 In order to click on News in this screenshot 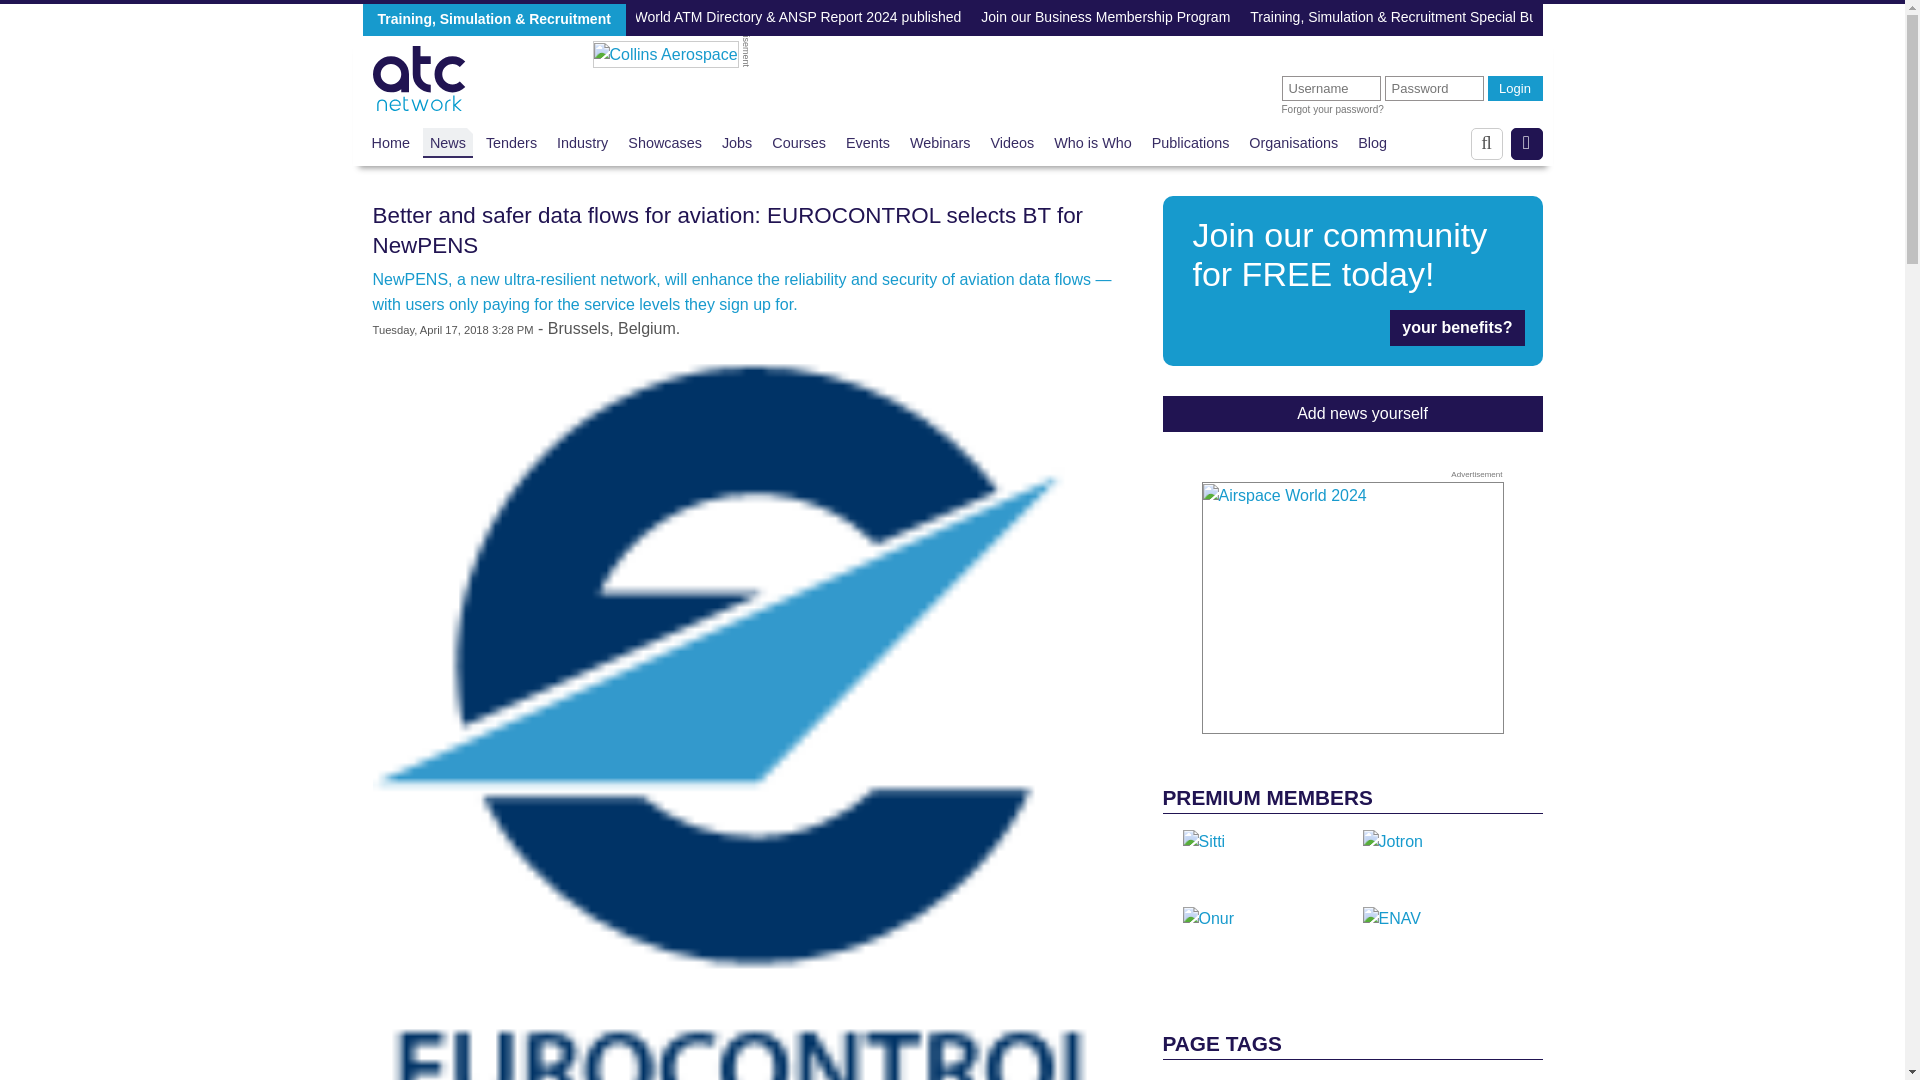, I will do `click(664, 142)`.